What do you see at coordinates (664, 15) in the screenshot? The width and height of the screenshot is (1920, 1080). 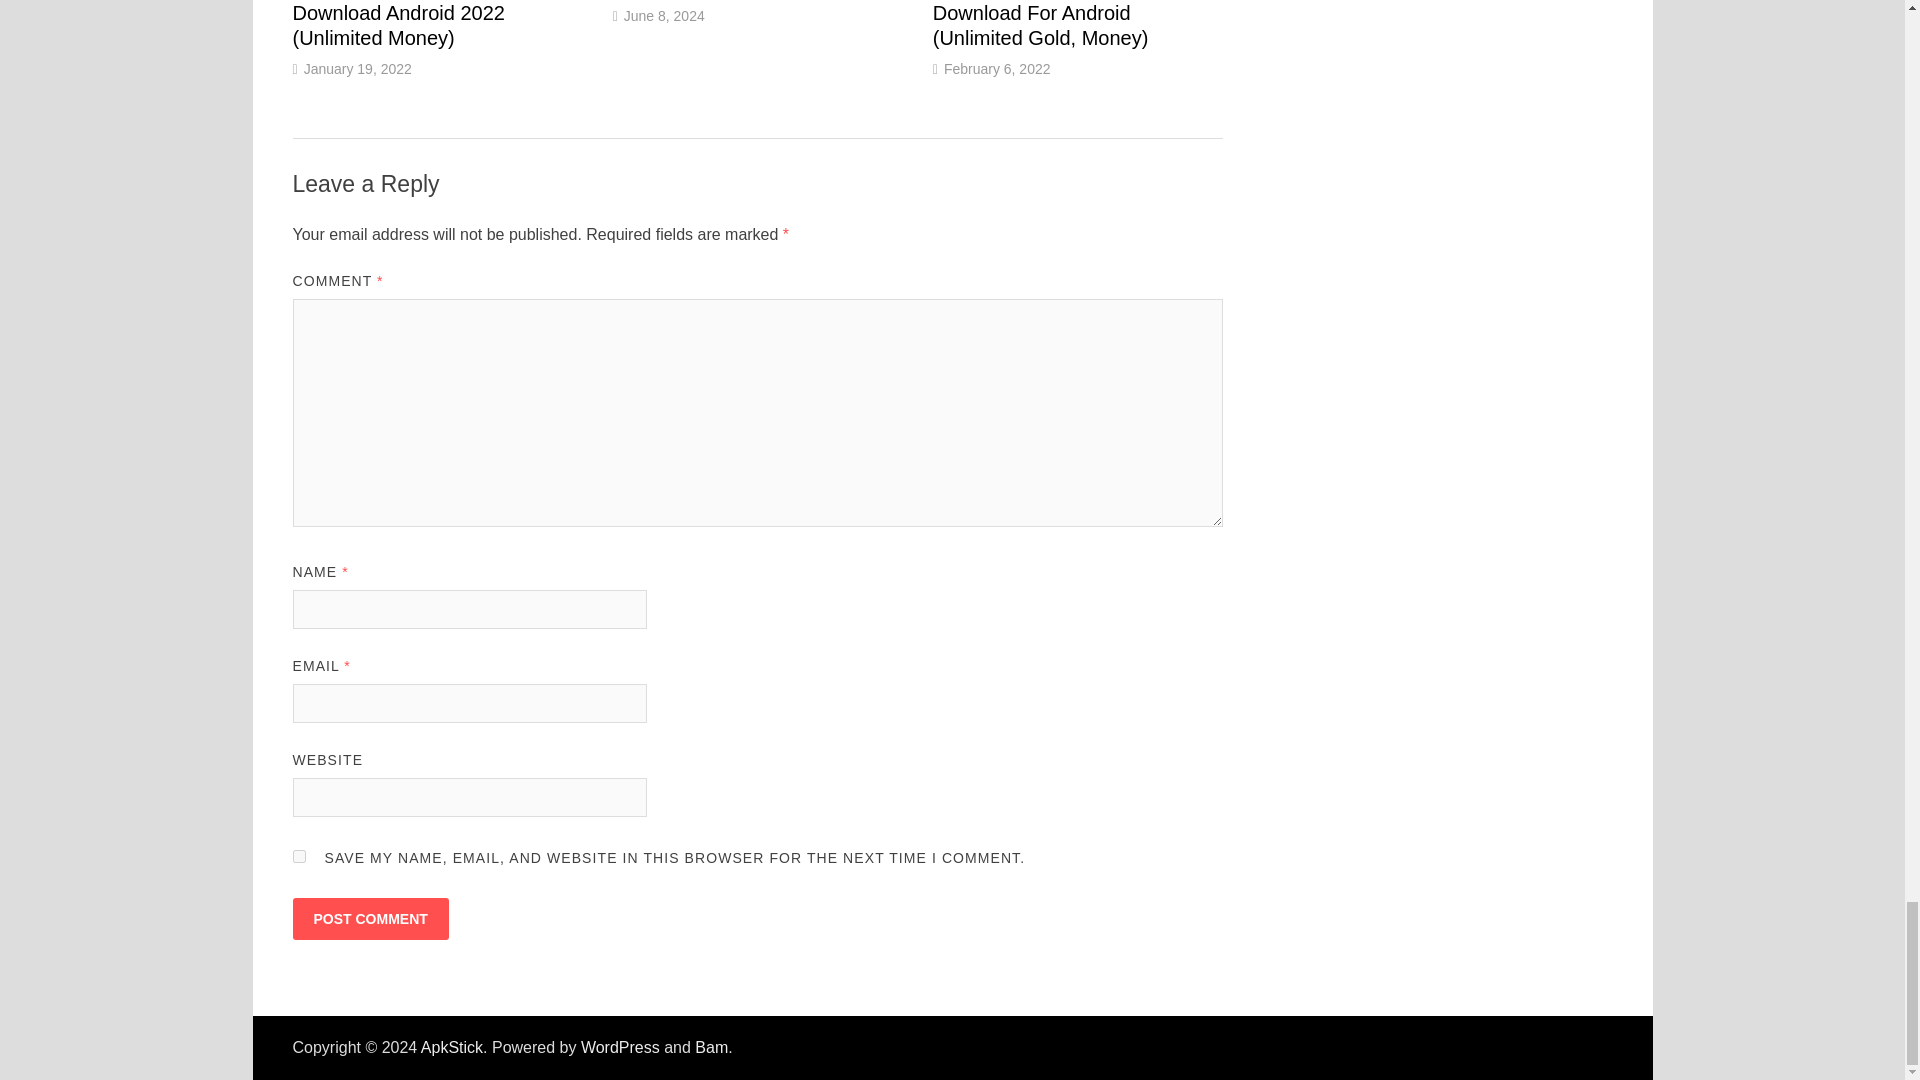 I see `June 8, 2024` at bounding box center [664, 15].